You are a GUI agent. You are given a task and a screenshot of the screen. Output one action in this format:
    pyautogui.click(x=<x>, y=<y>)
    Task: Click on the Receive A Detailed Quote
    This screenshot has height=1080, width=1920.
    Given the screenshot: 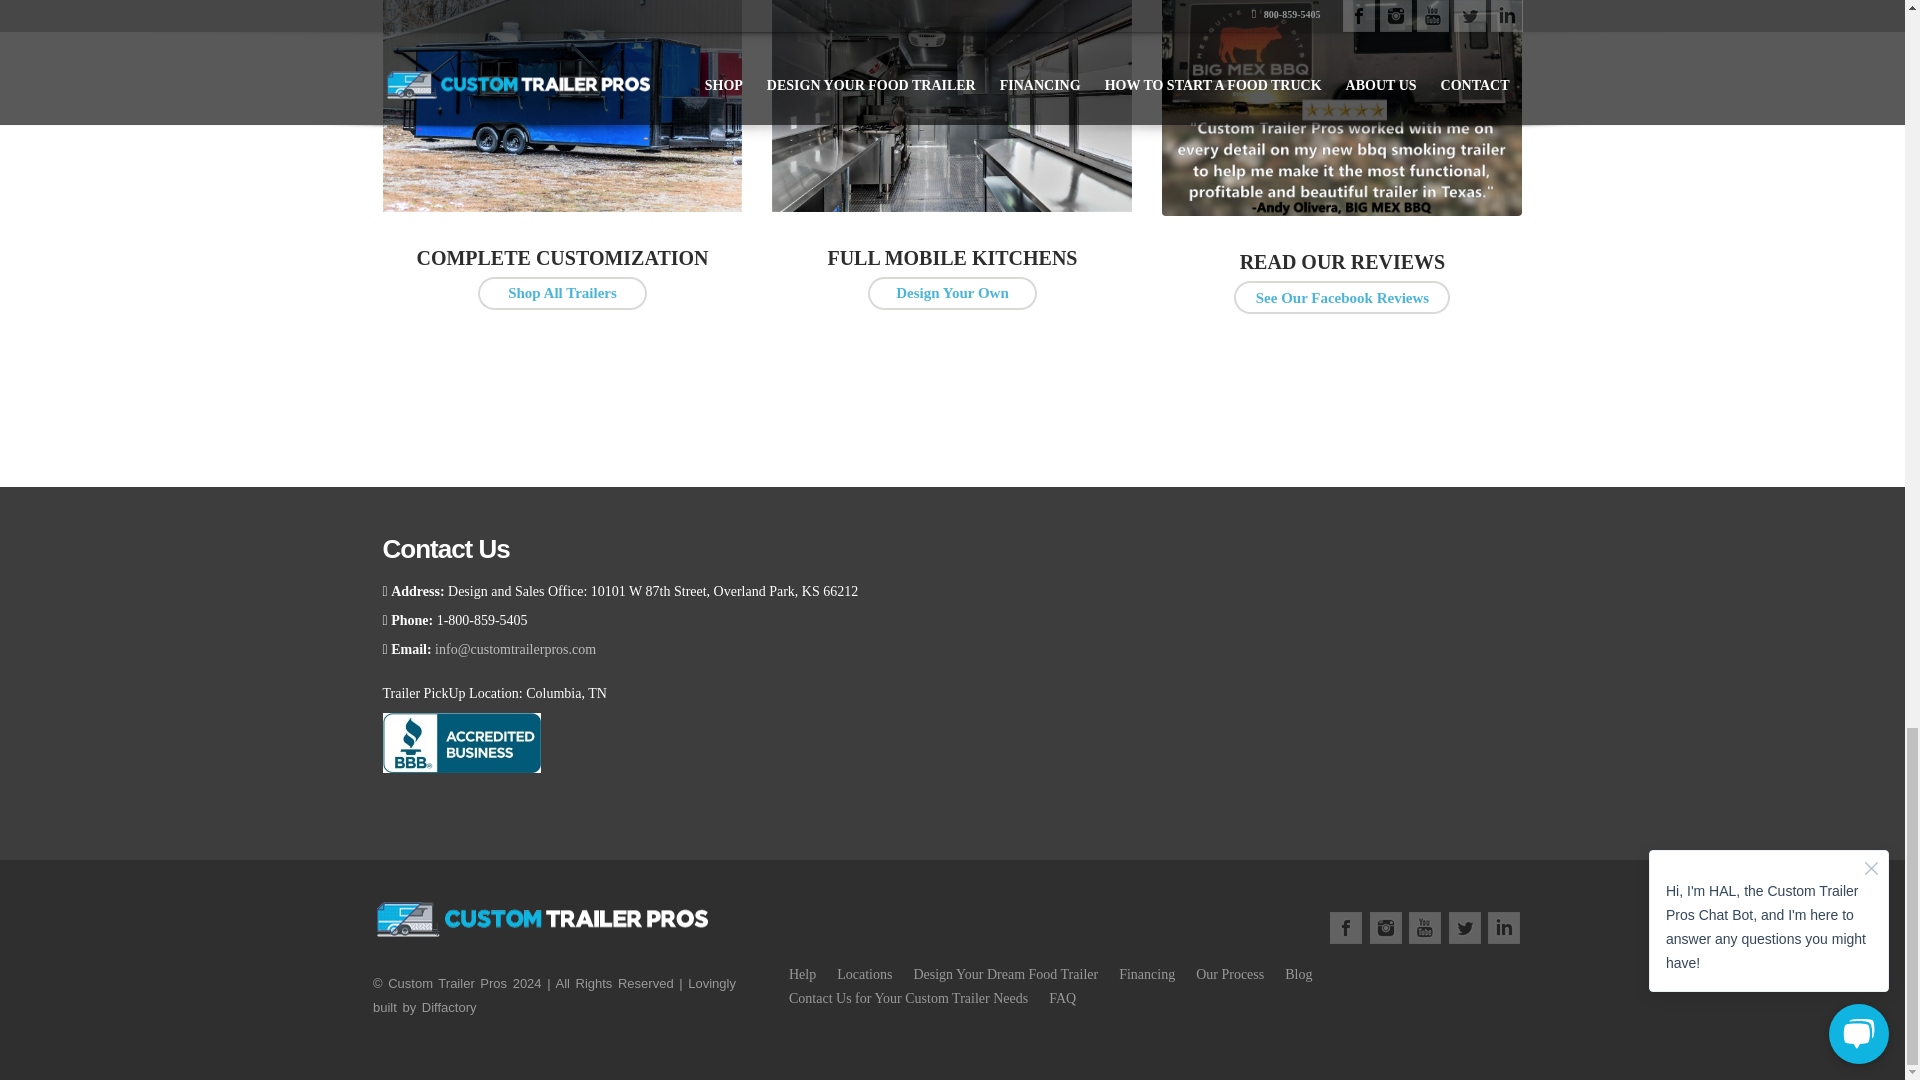 What is the action you would take?
    pyautogui.click(x=952, y=292)
    